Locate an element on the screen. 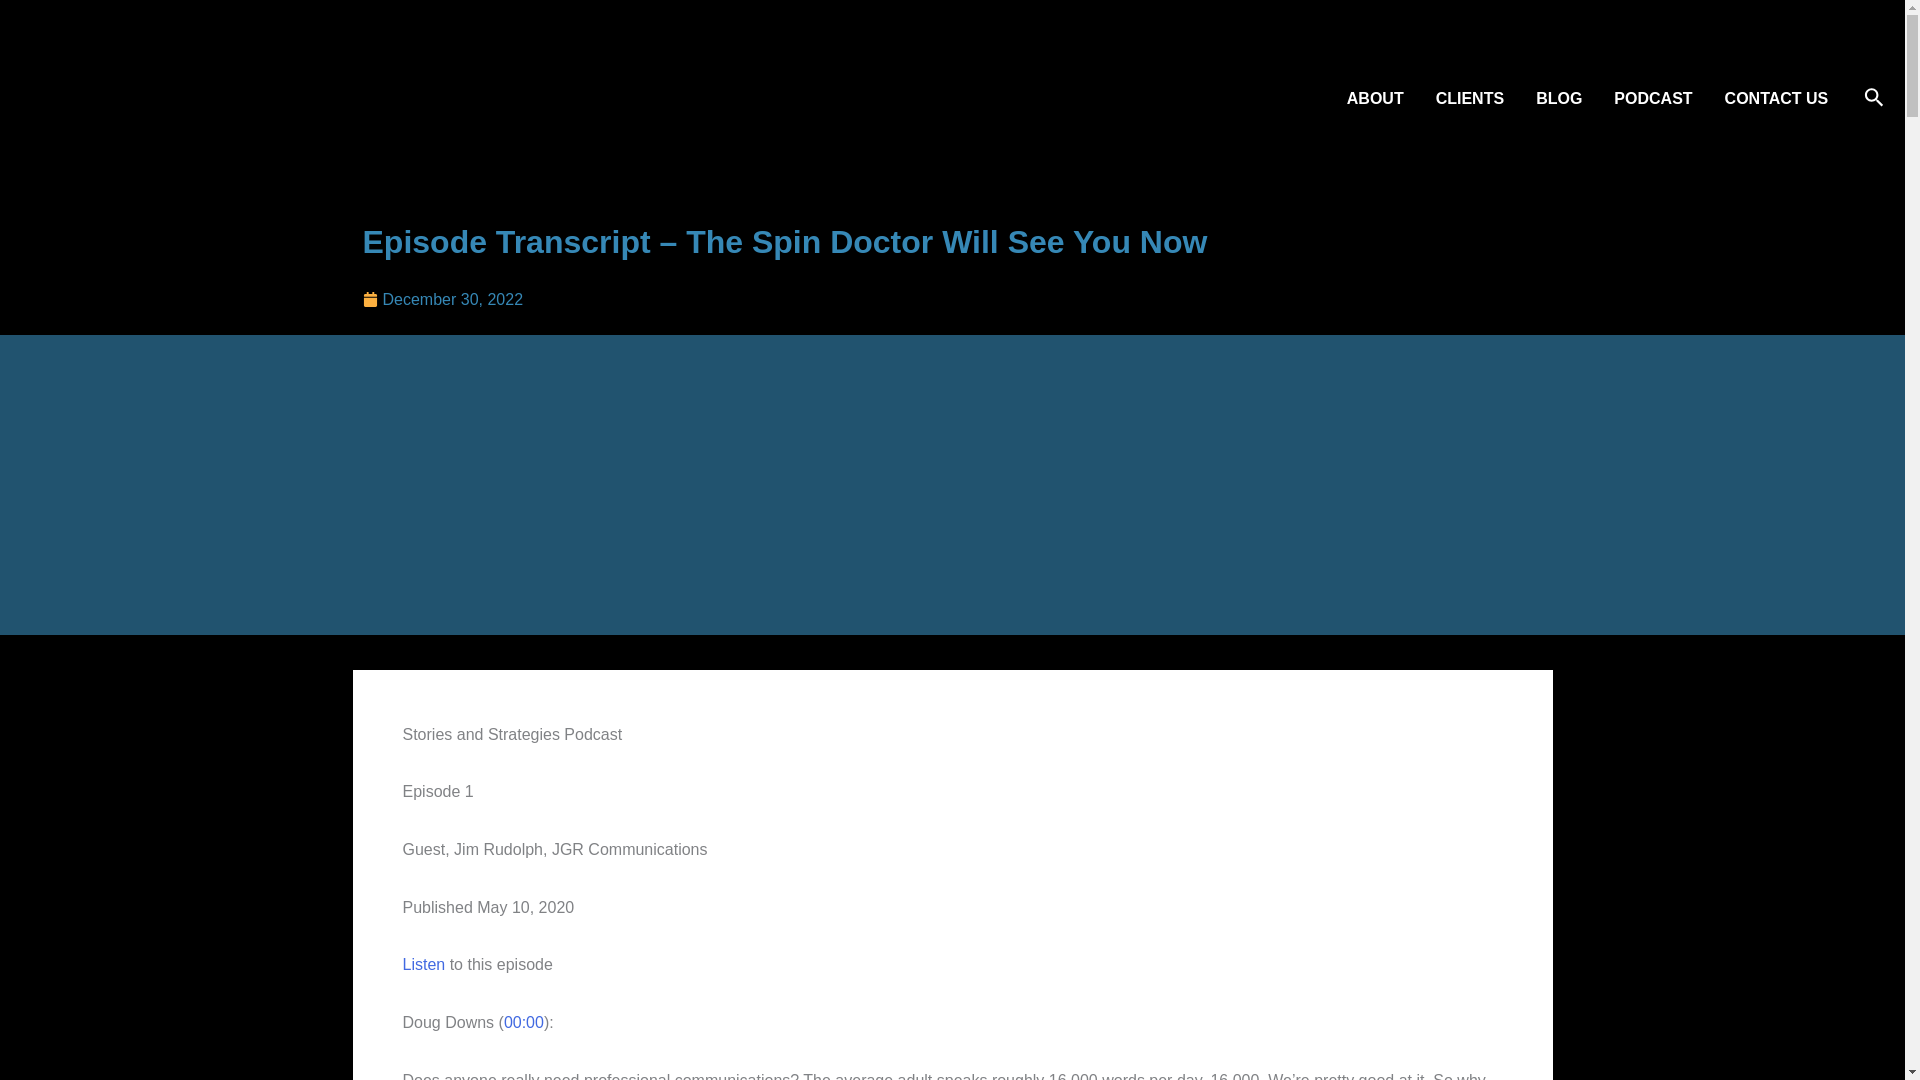 The width and height of the screenshot is (1920, 1080). BLOG is located at coordinates (1558, 98).